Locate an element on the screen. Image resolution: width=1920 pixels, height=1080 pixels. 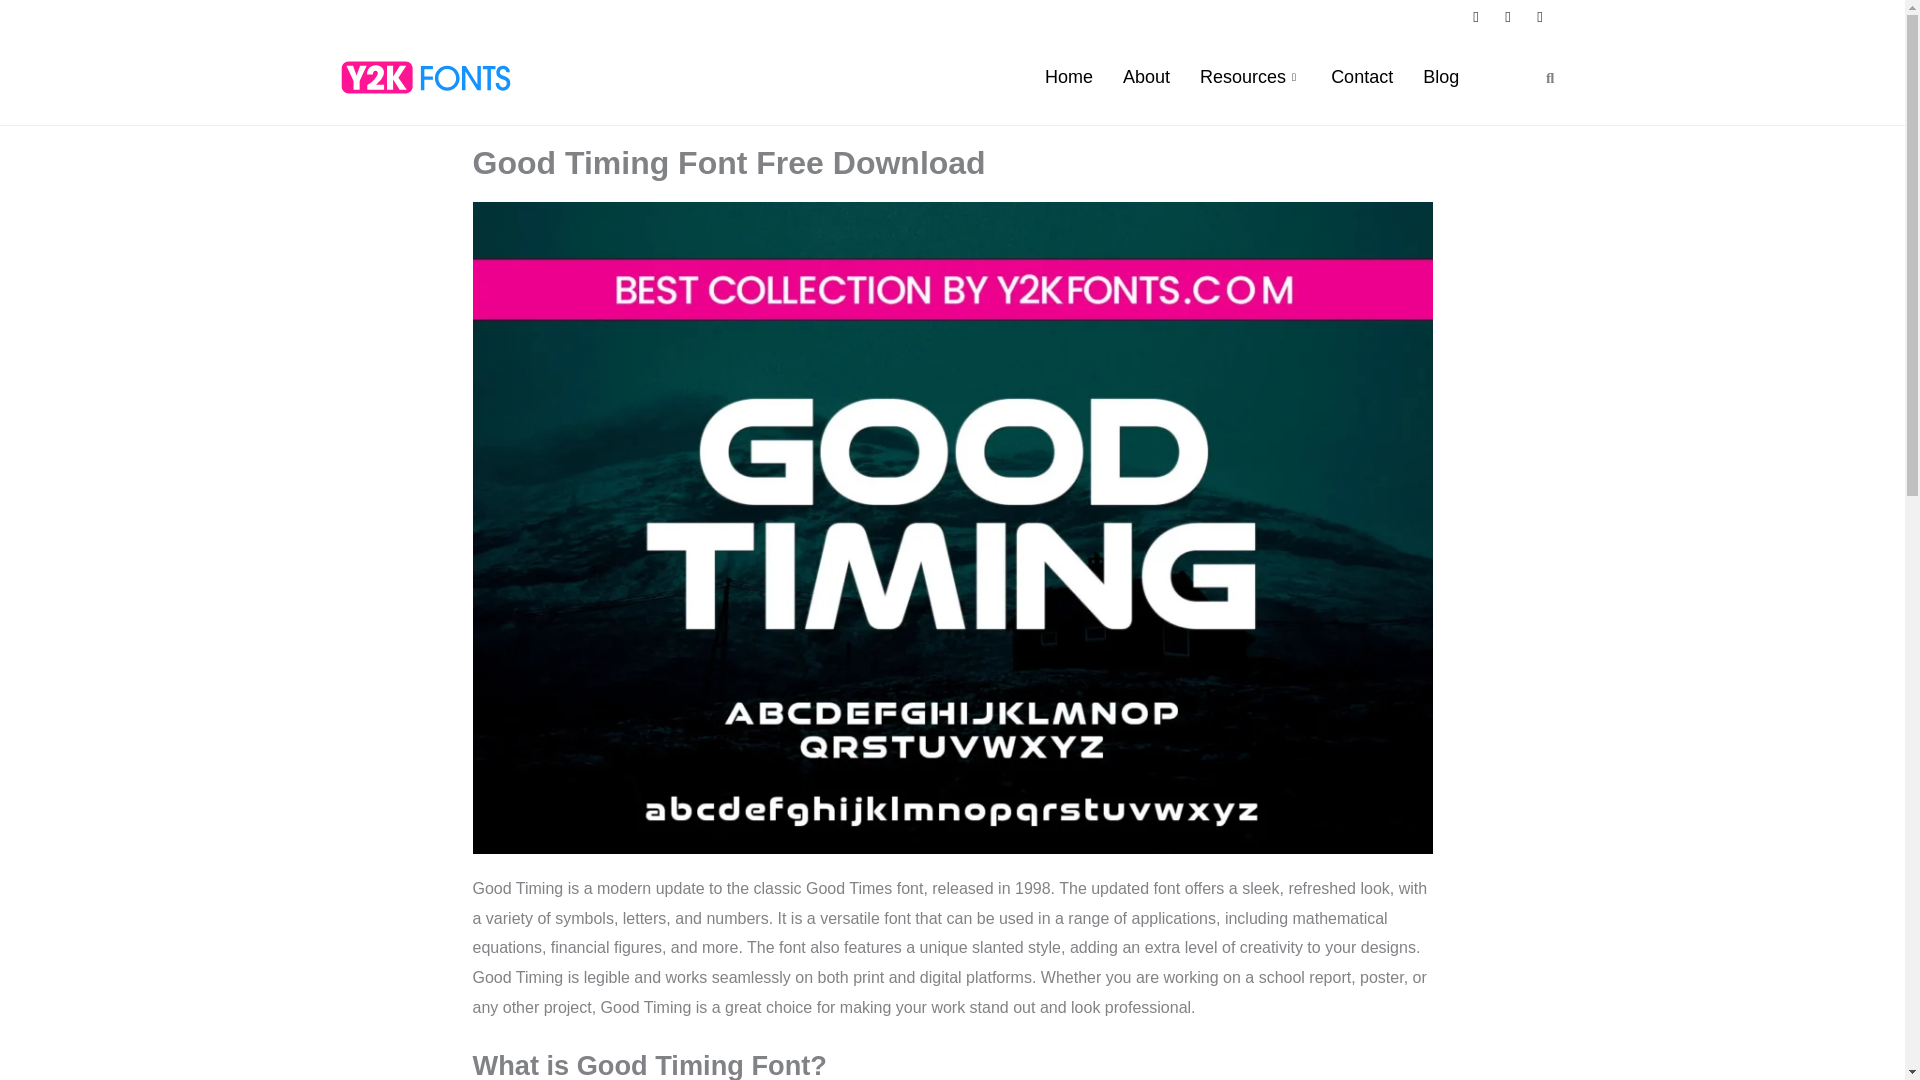
Resources is located at coordinates (1250, 76).